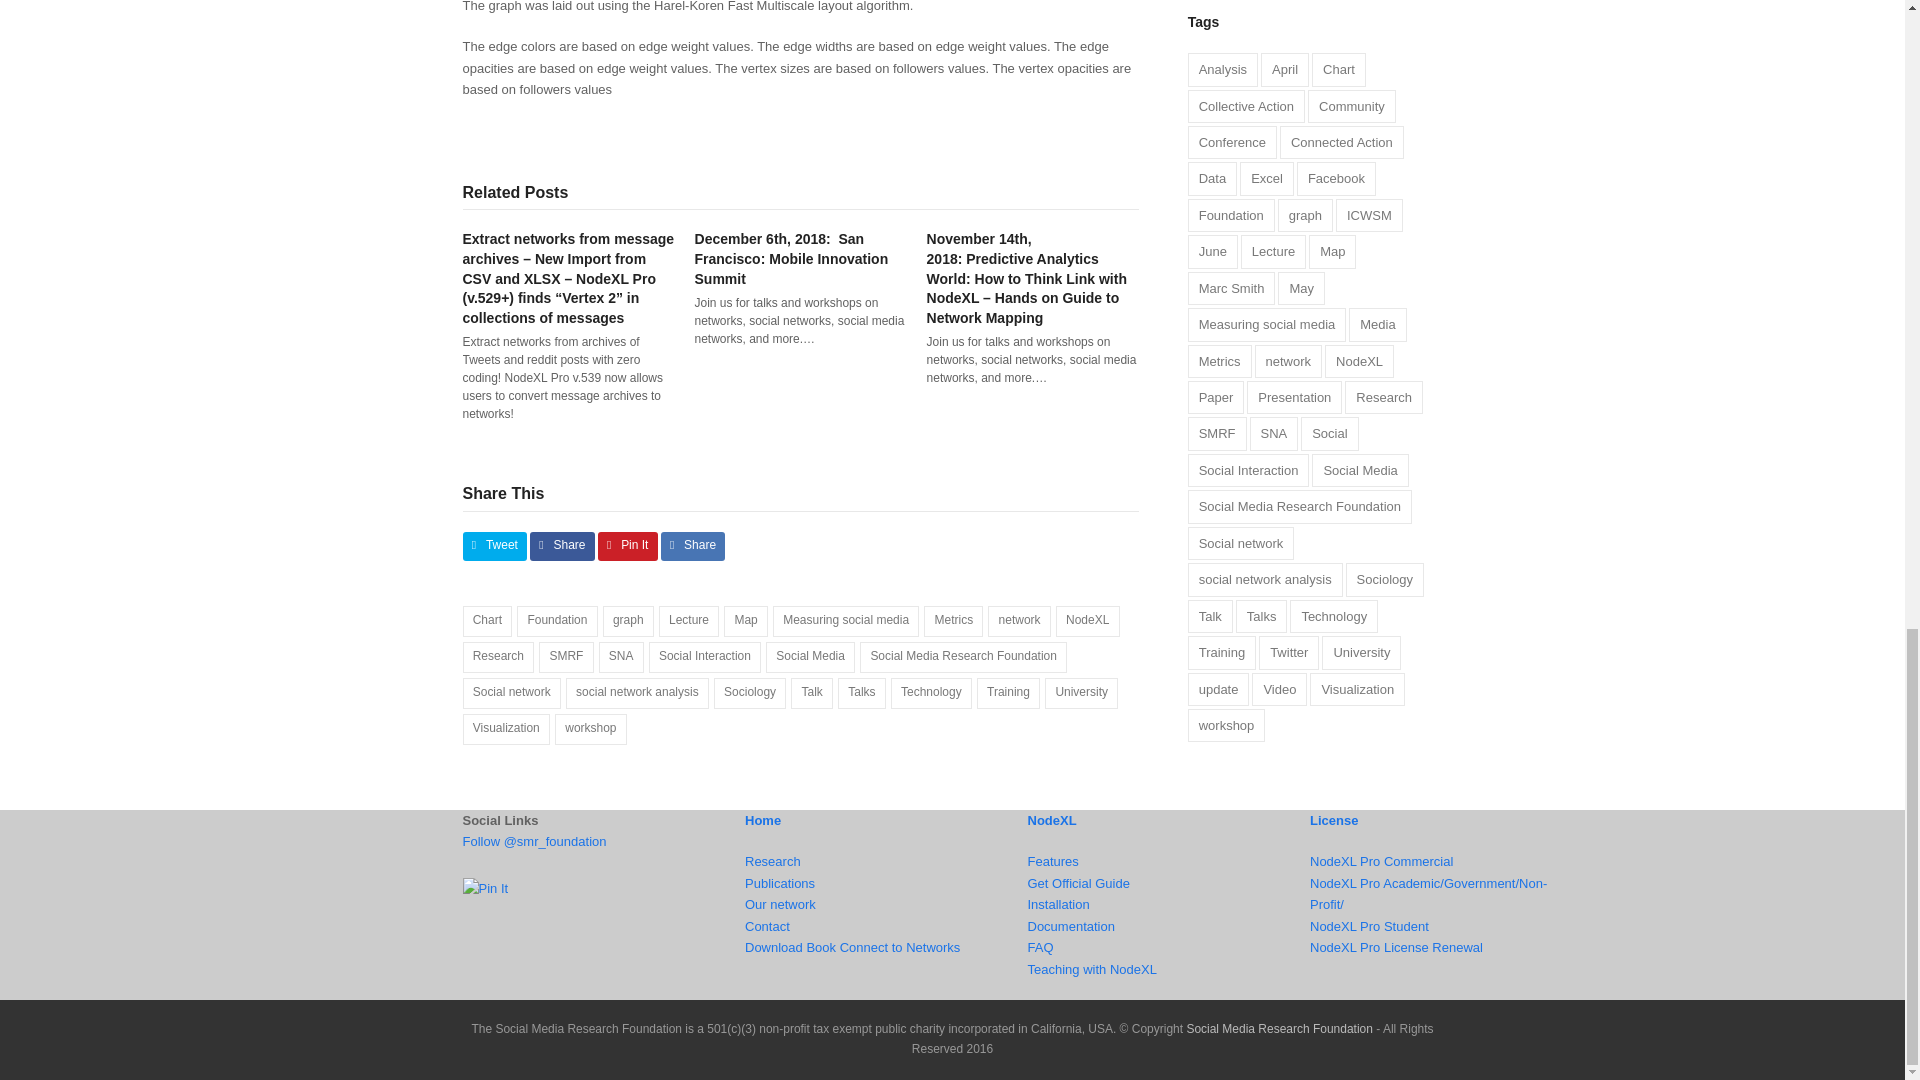 The image size is (1920, 1080). I want to click on Pin It, so click(485, 888).